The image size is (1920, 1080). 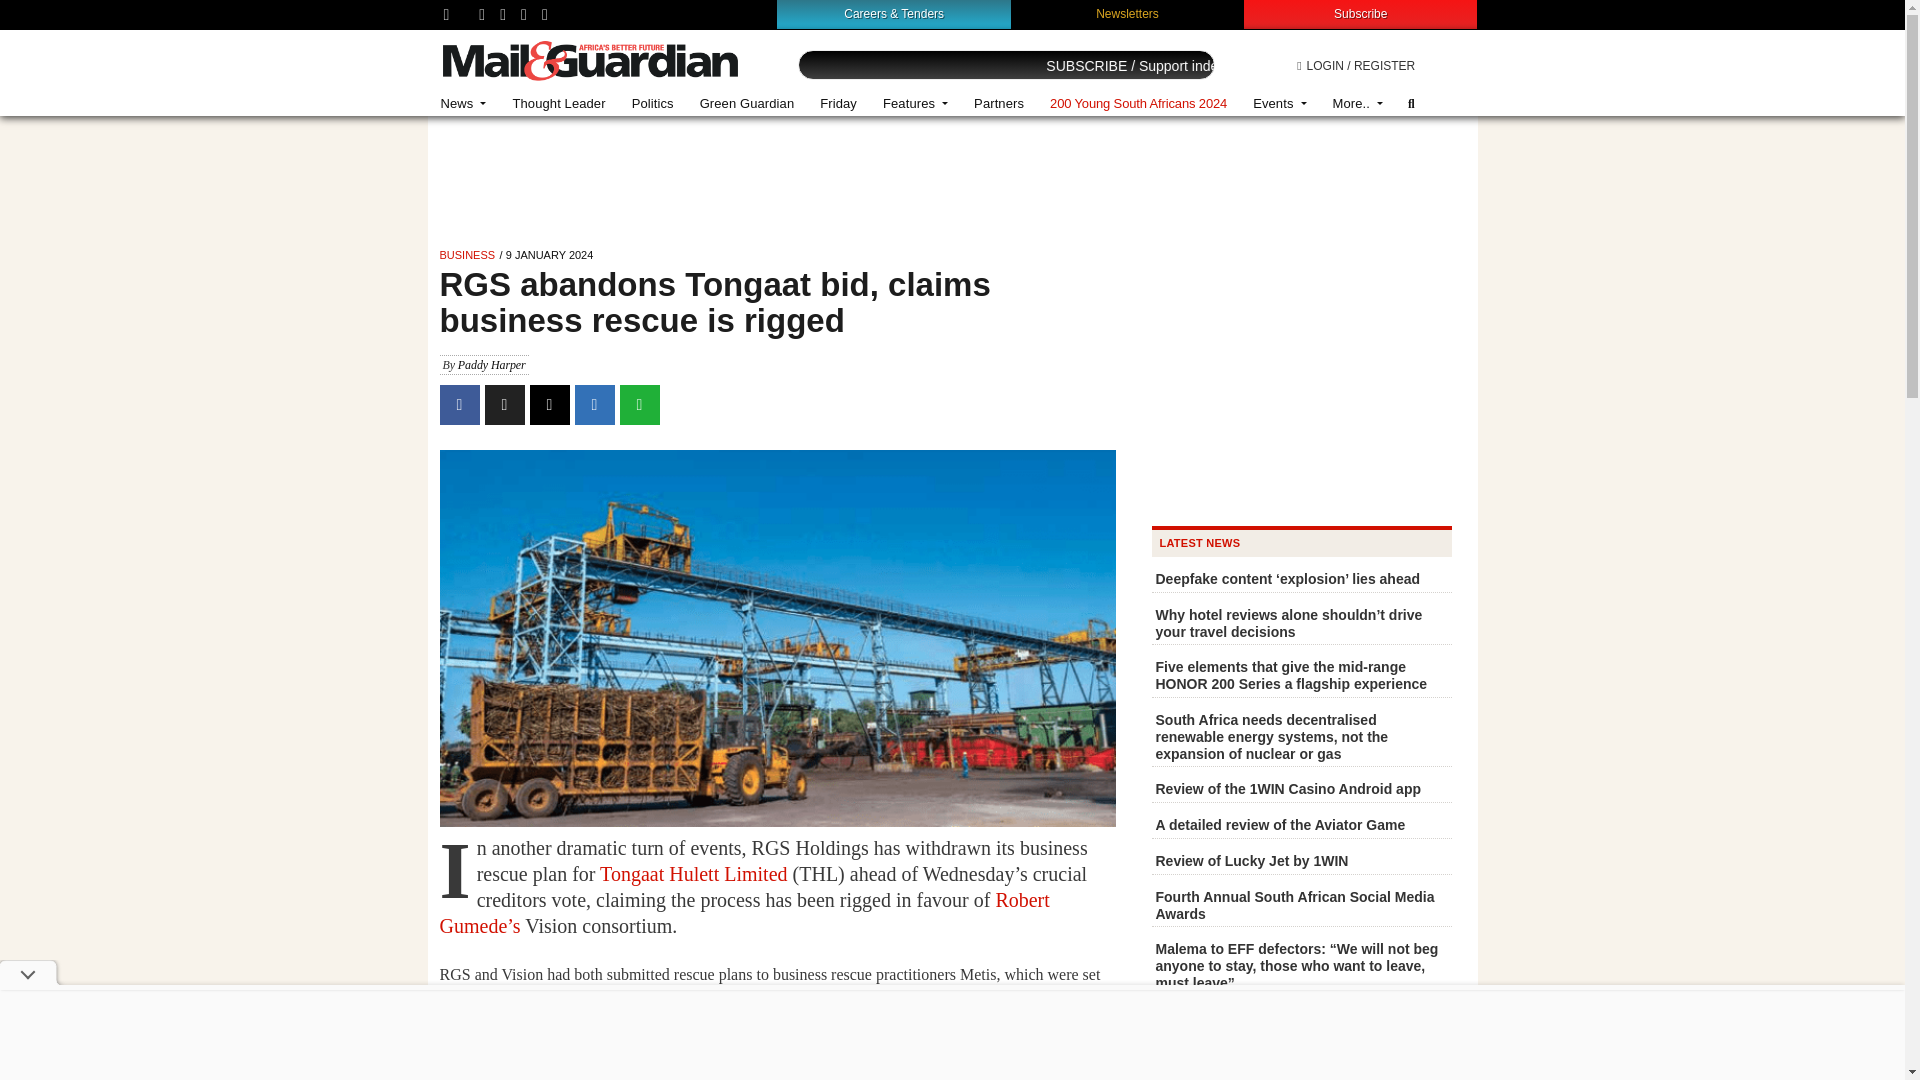 I want to click on News, so click(x=464, y=104).